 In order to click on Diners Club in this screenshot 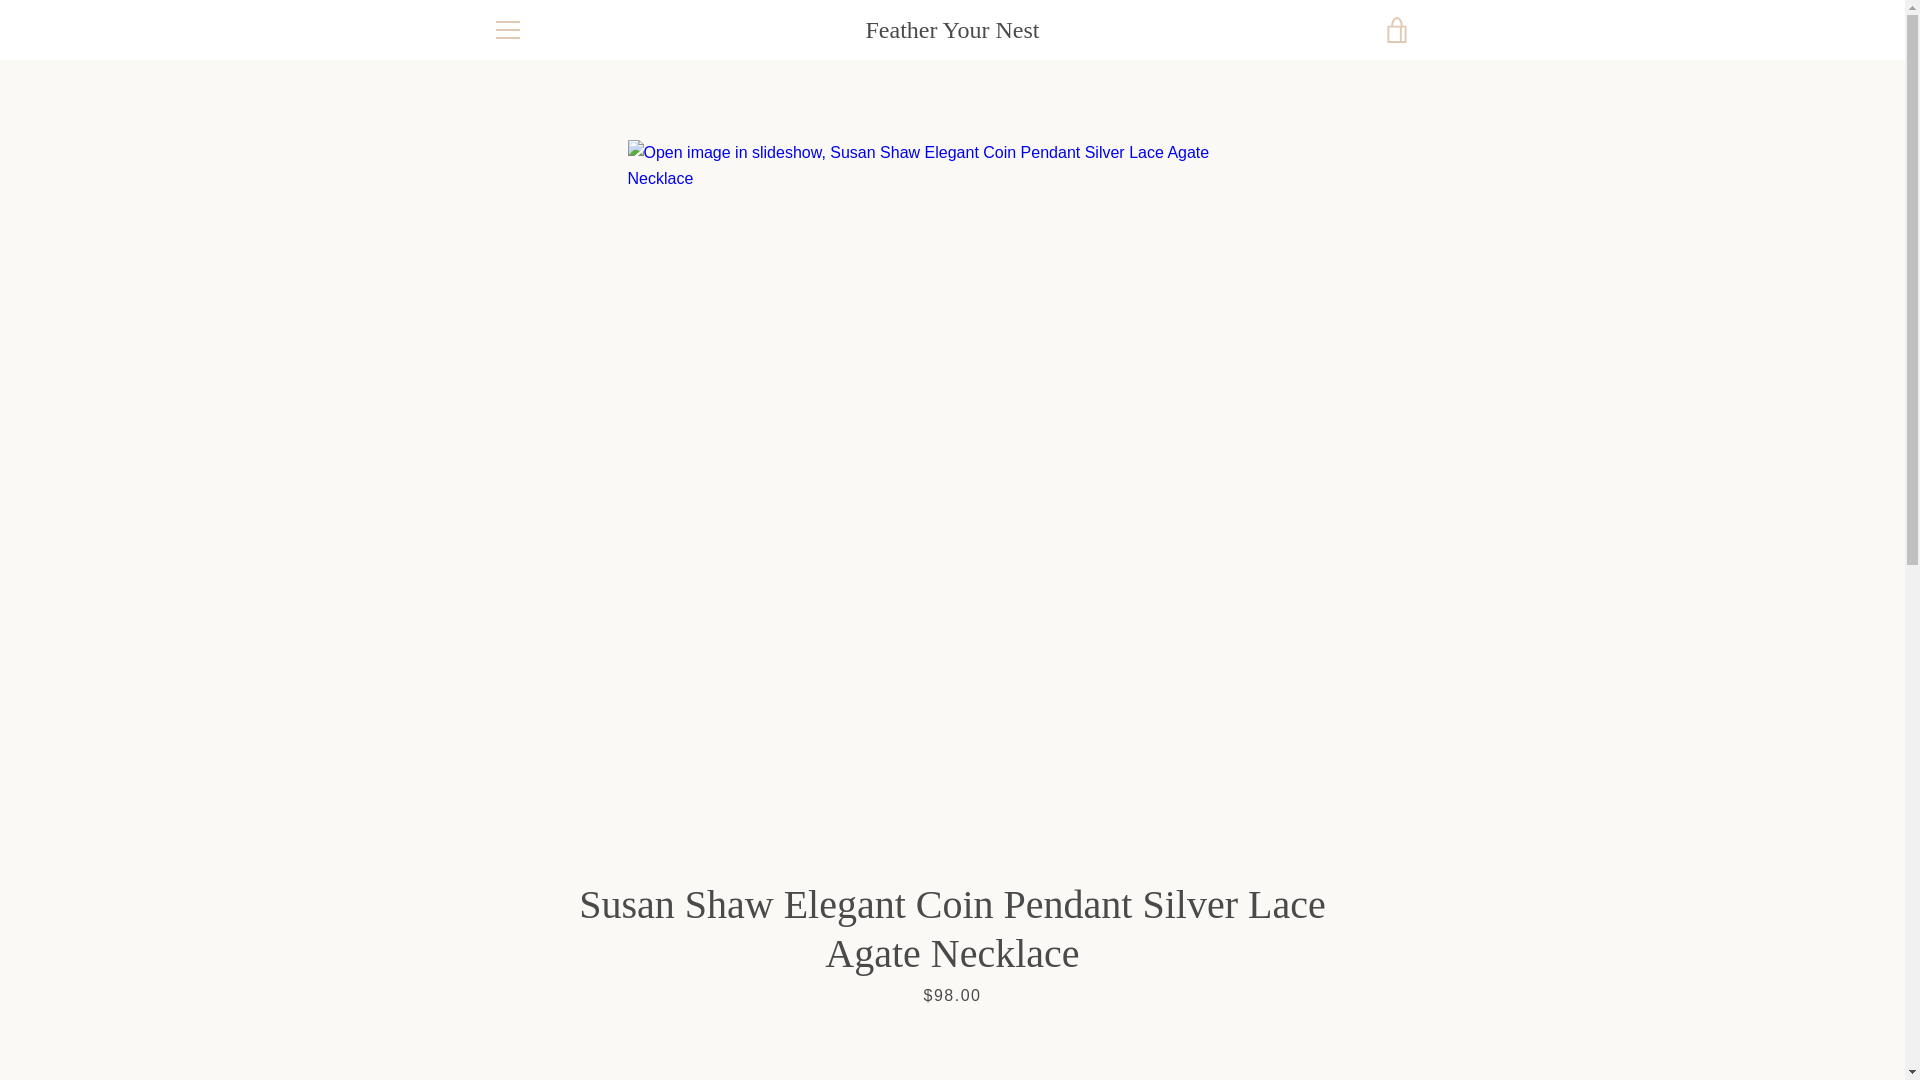, I will do `click(1257, 995)`.